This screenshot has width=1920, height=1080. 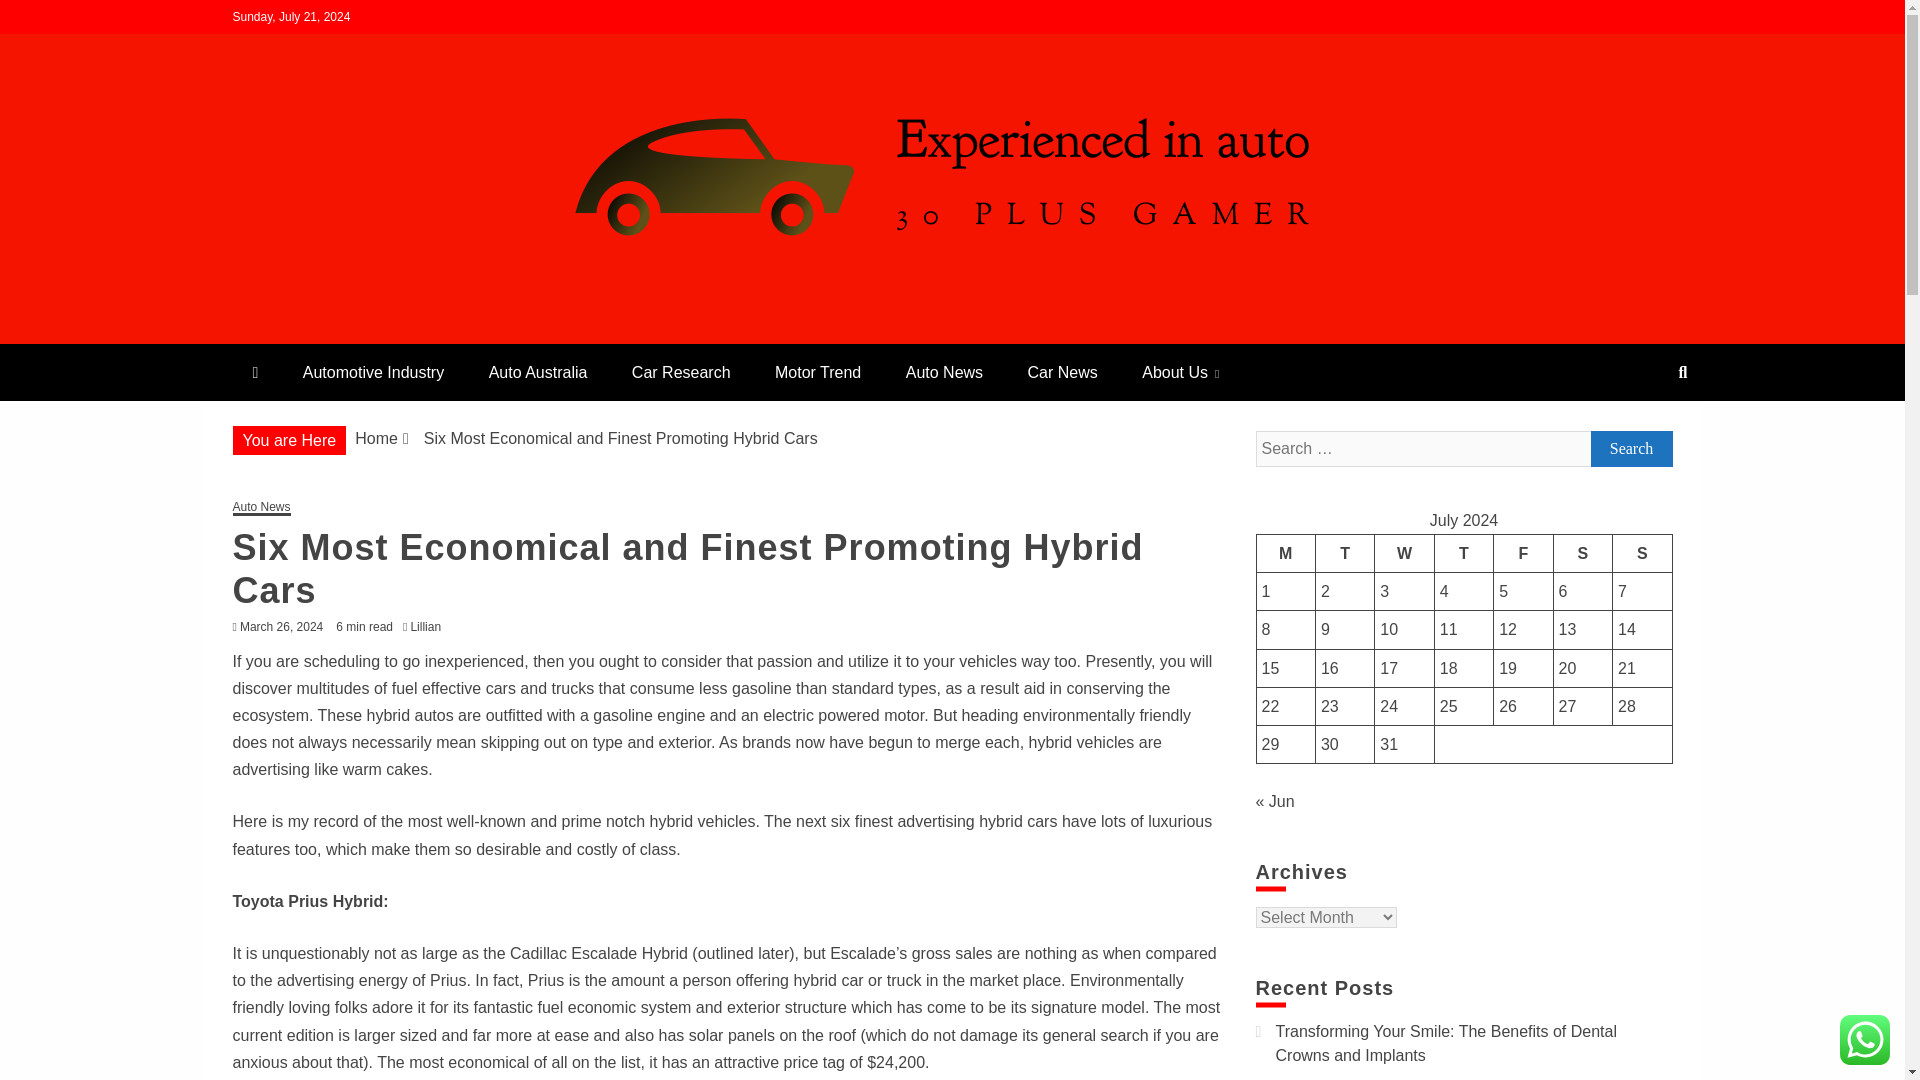 I want to click on Car News, so click(x=1062, y=372).